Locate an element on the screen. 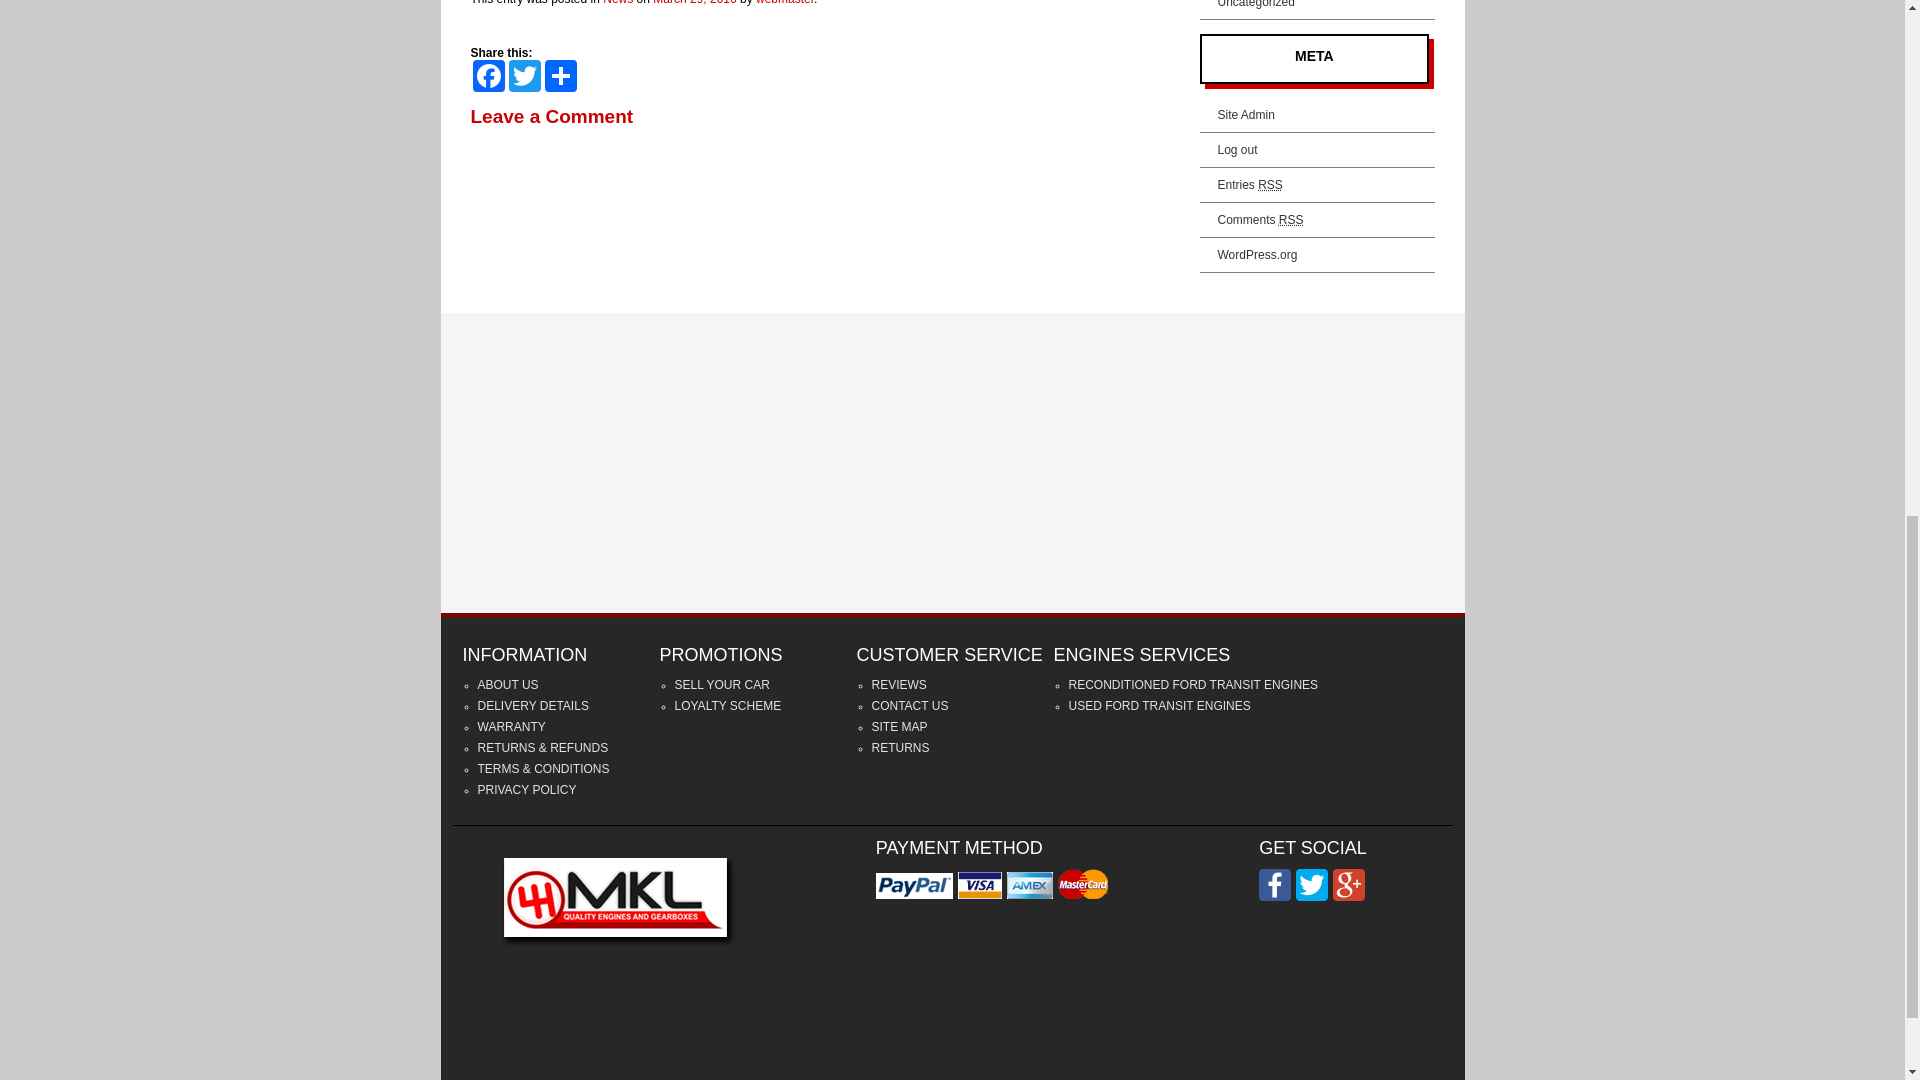 The image size is (1920, 1080). ABOUT US is located at coordinates (508, 685).